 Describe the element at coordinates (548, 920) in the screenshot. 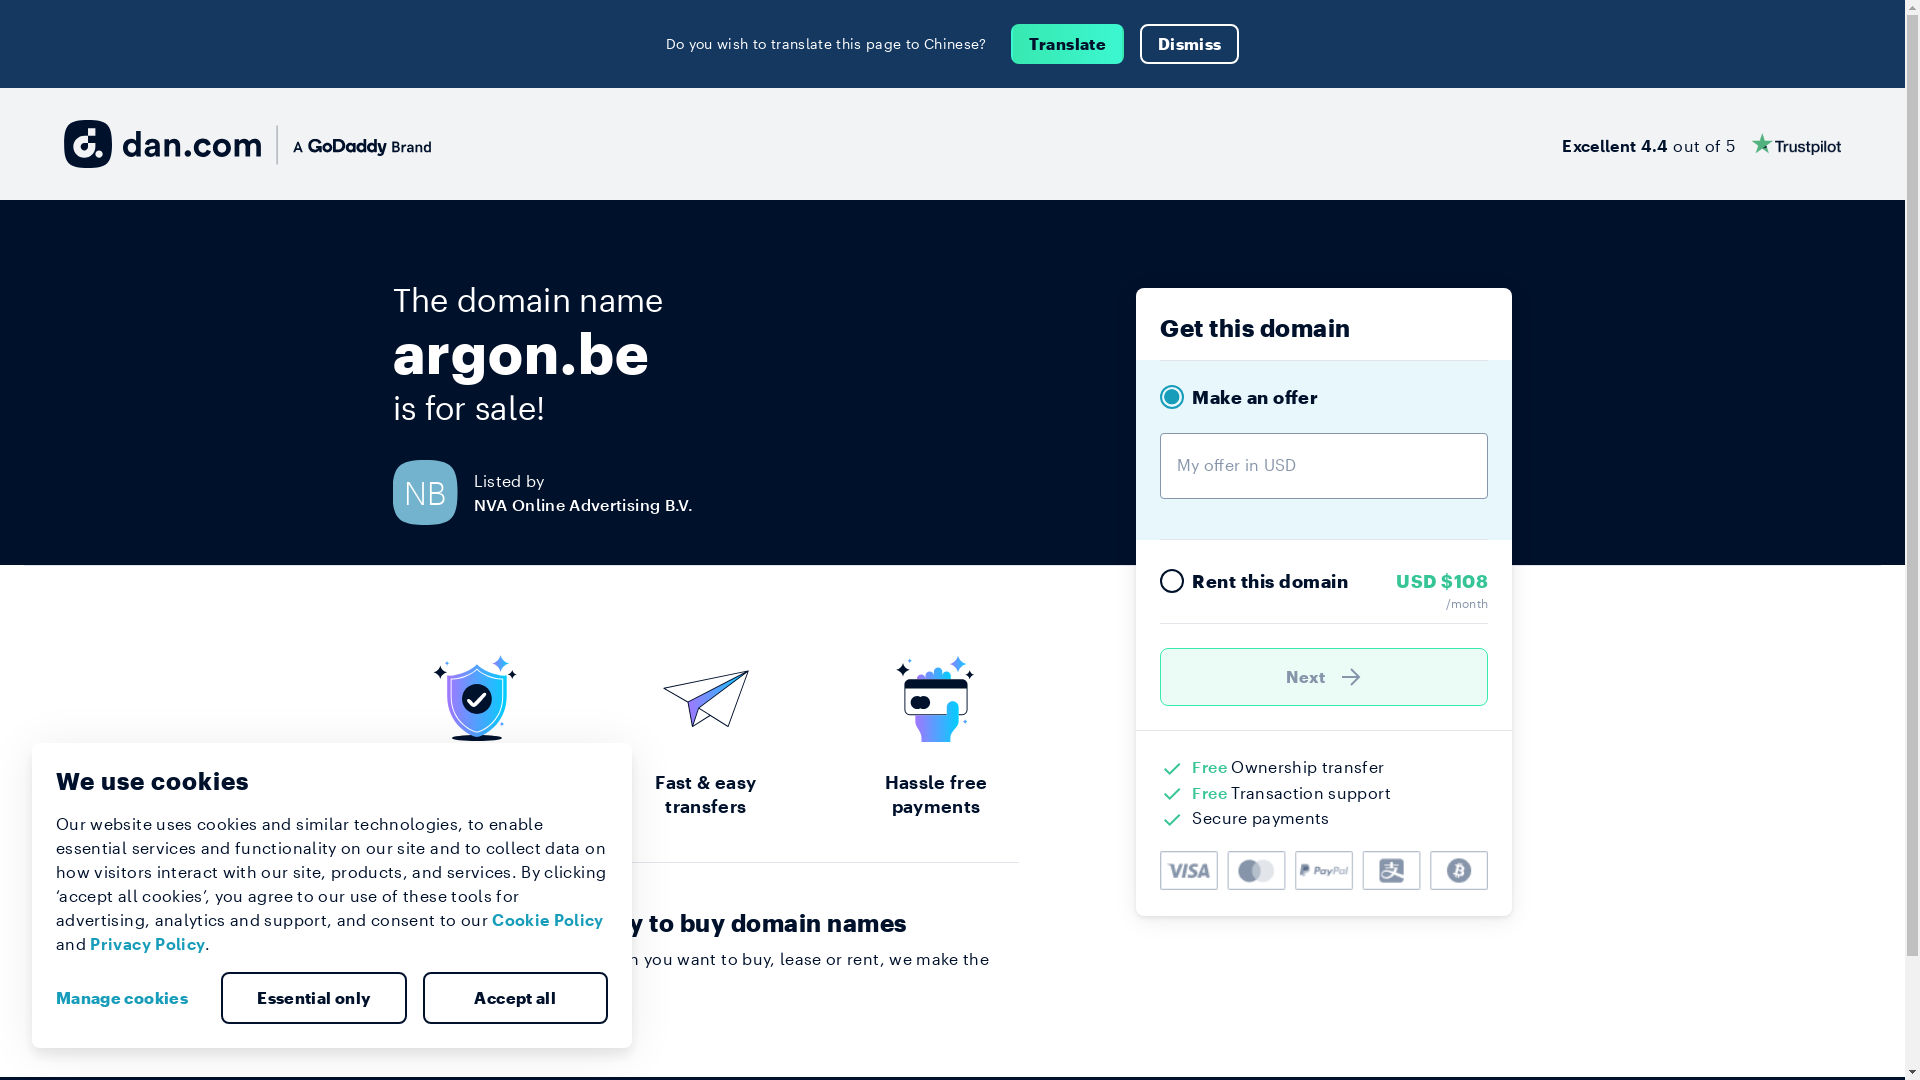

I see `Cookie Policy` at that location.